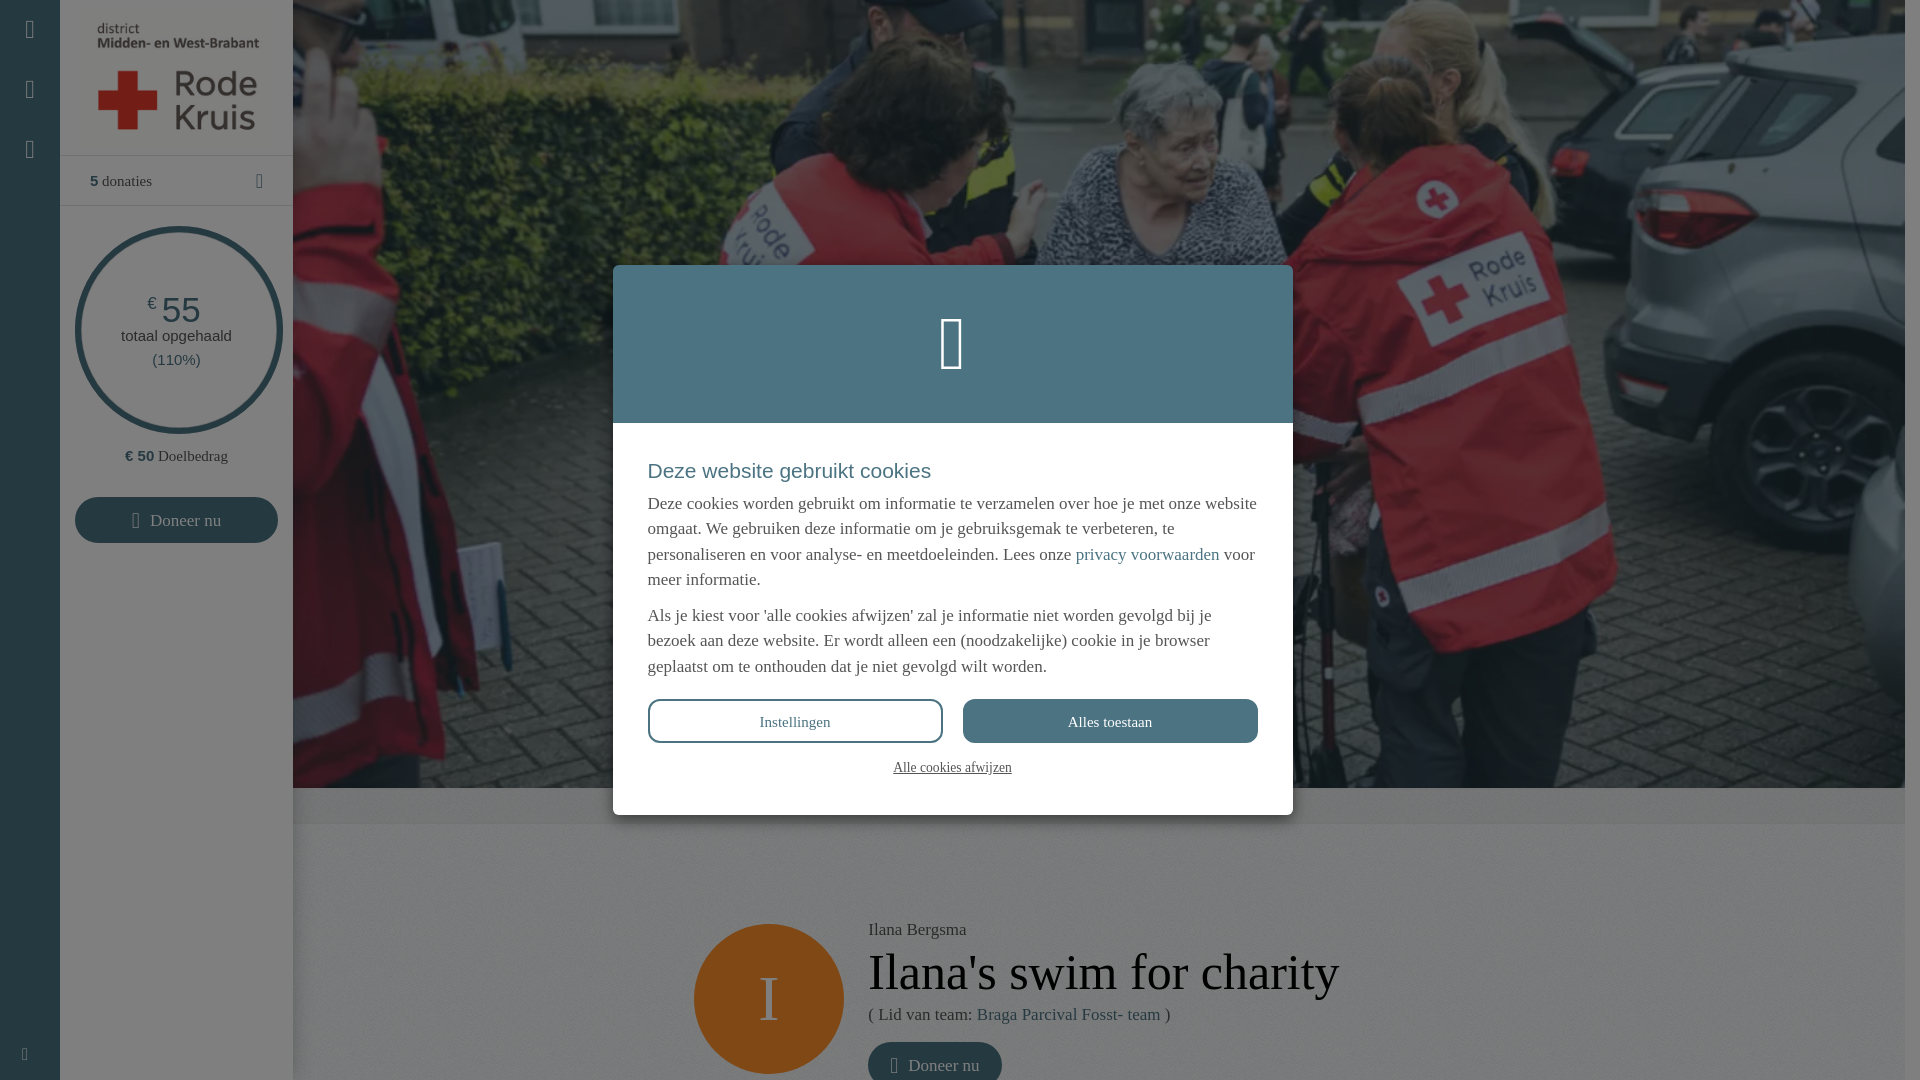  Describe the element at coordinates (176, 180) in the screenshot. I see `5 donaties` at that location.